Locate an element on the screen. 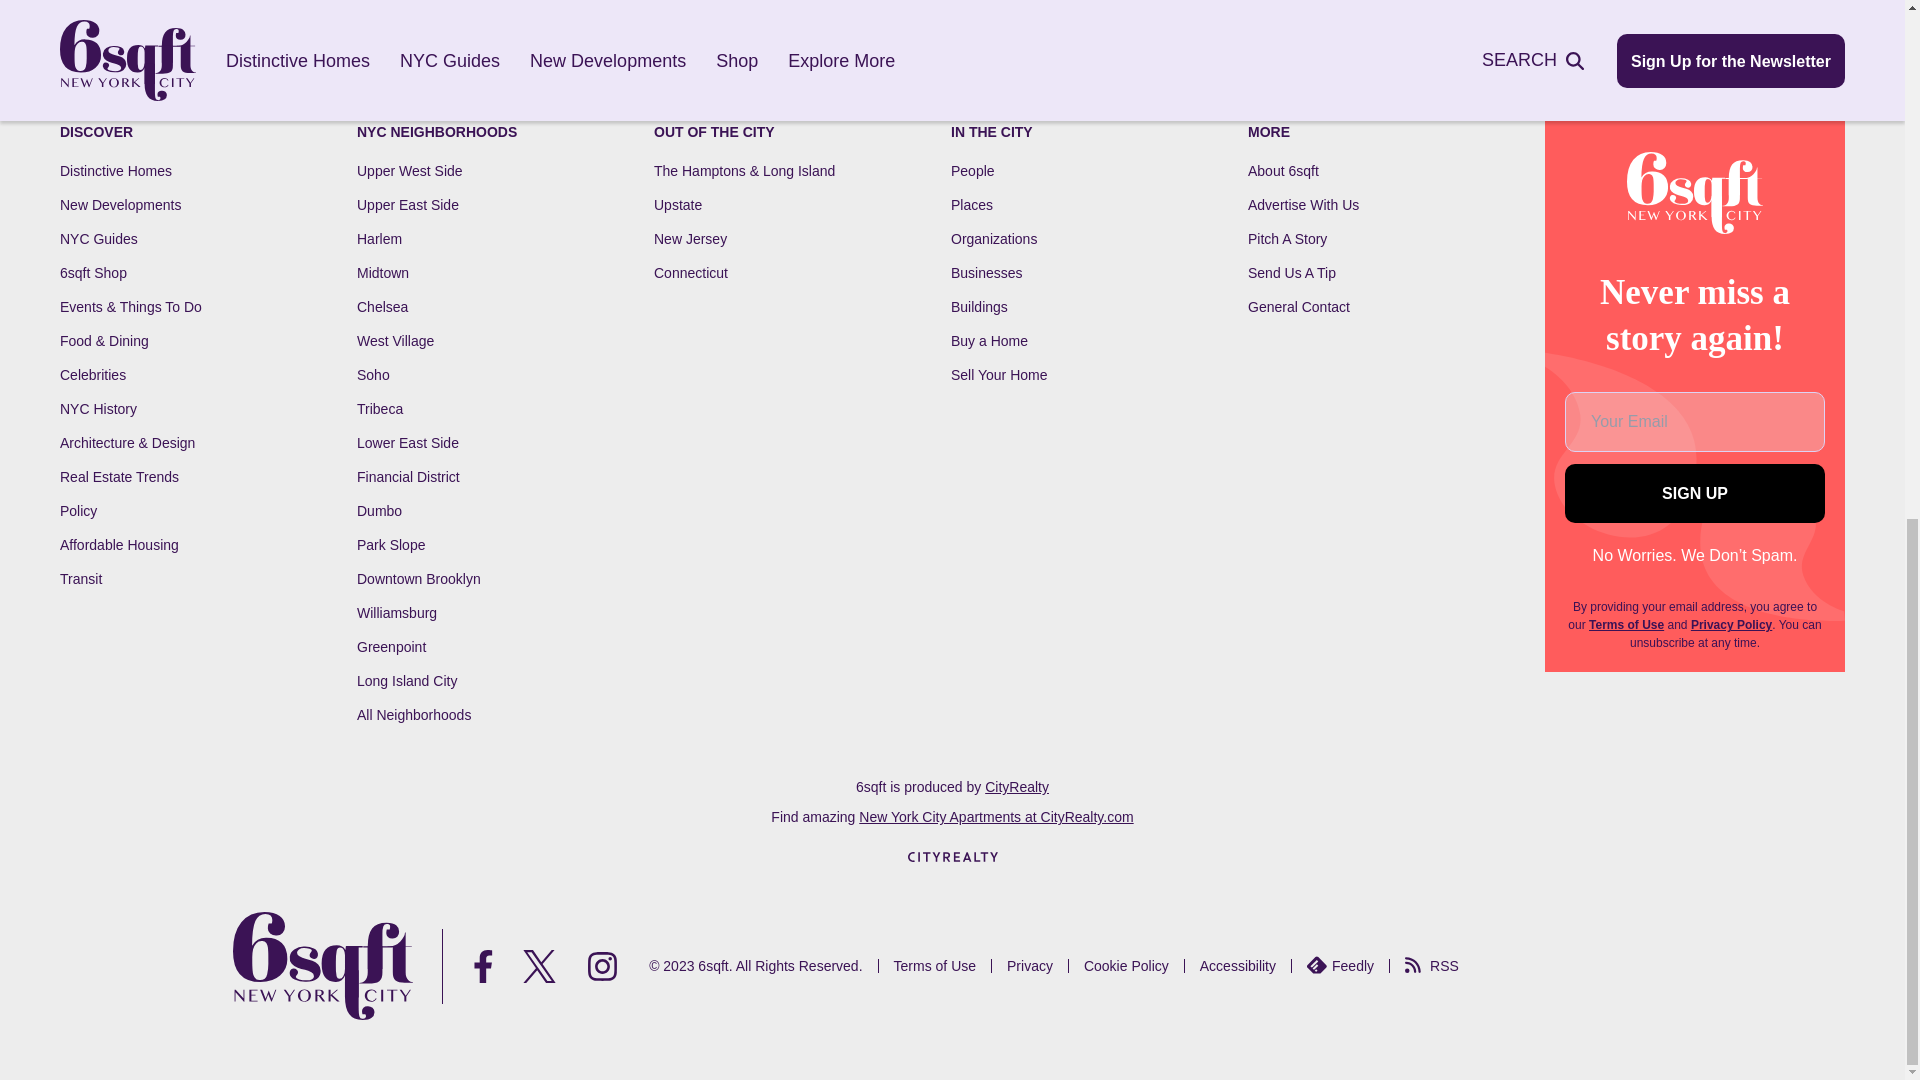  New Developments is located at coordinates (120, 204).